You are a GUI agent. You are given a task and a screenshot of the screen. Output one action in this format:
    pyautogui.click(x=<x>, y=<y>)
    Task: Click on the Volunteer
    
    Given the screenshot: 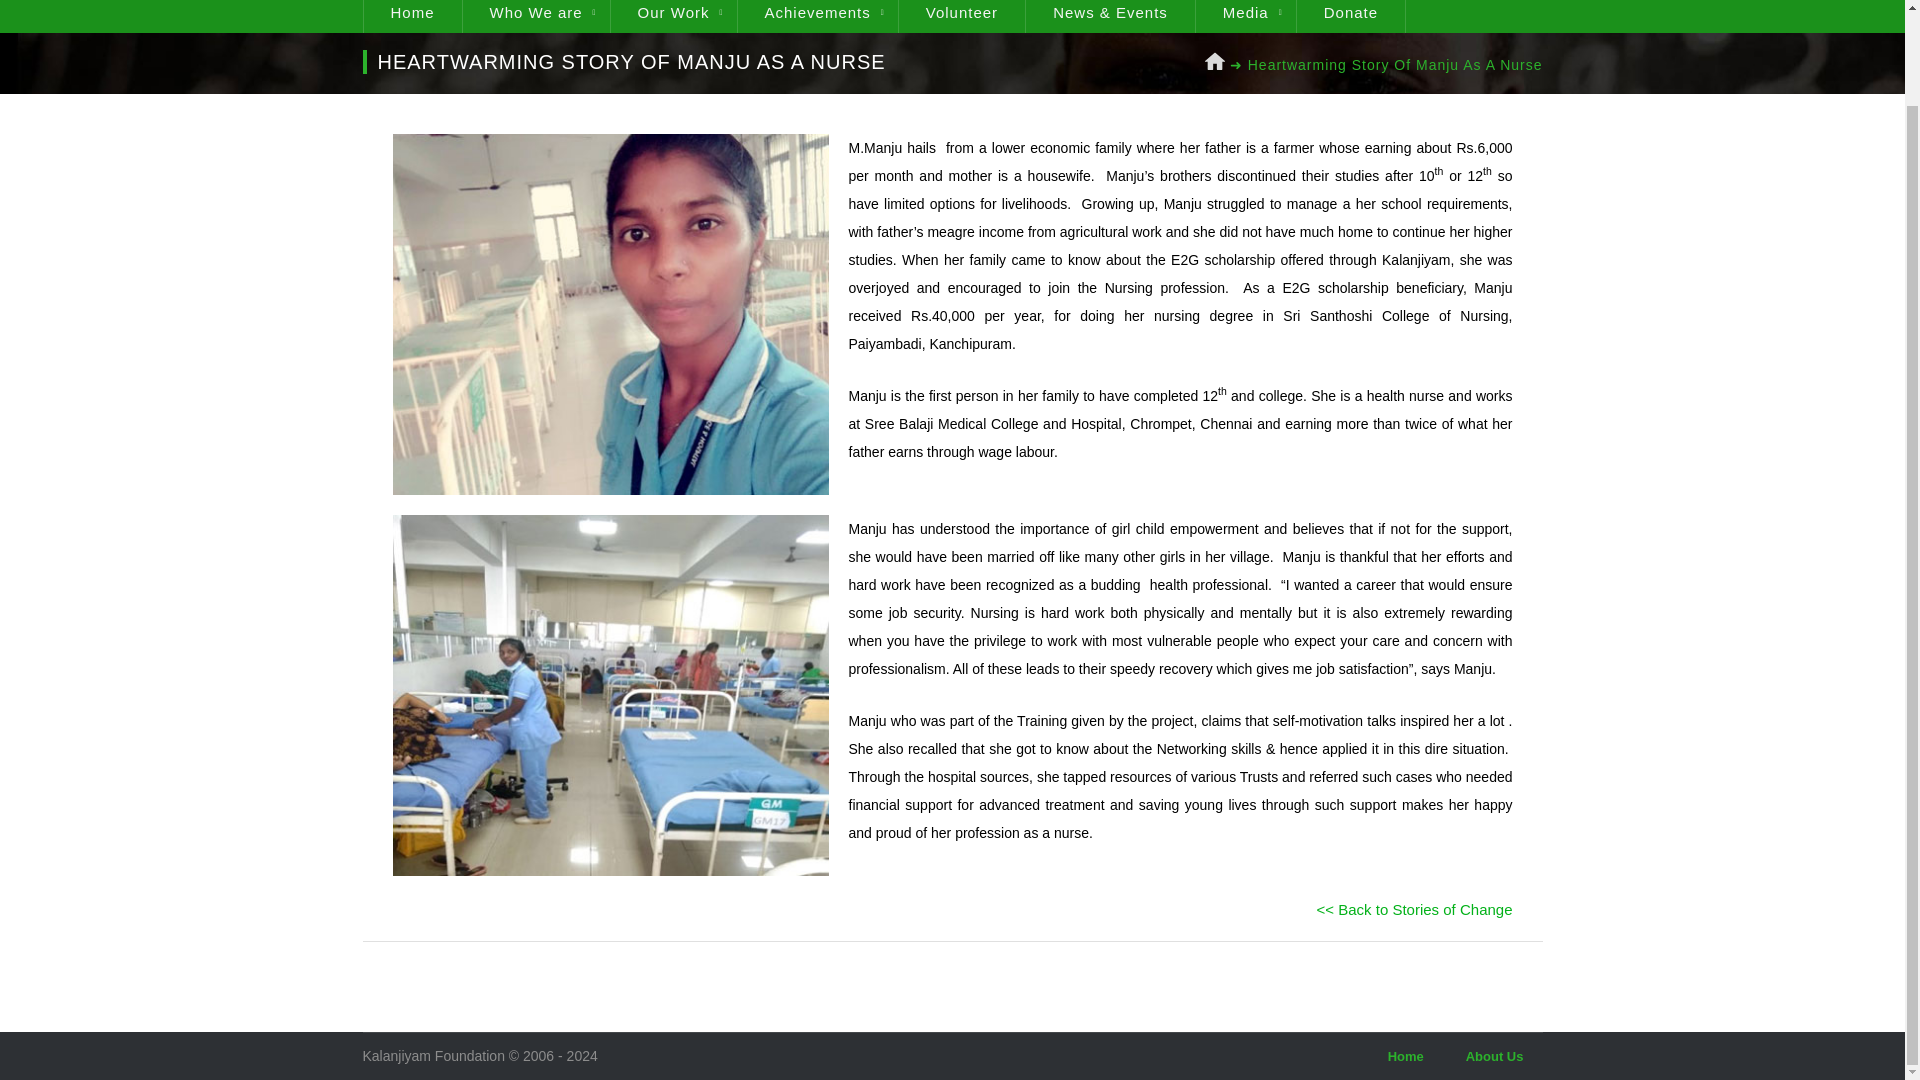 What is the action you would take?
    pyautogui.click(x=962, y=16)
    